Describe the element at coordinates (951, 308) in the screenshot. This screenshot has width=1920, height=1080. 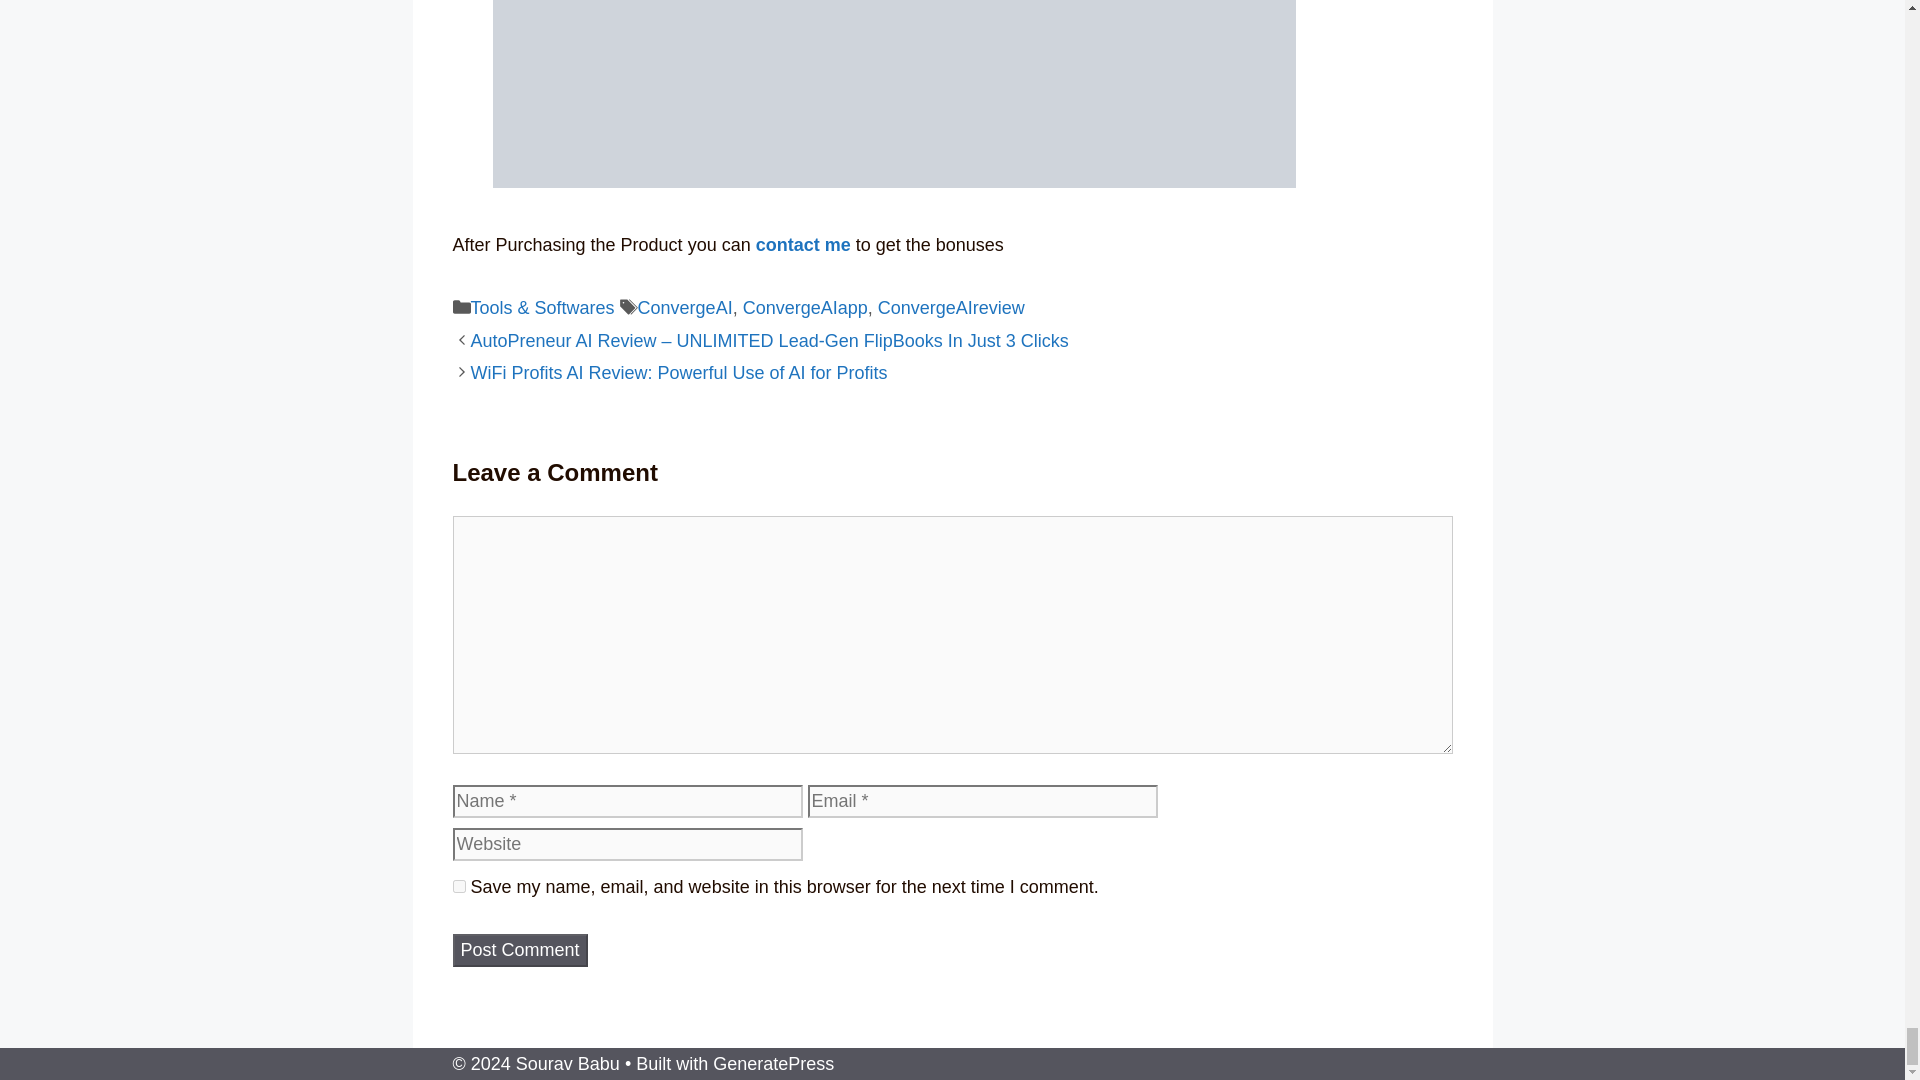
I see `ConvergeAIreview` at that location.